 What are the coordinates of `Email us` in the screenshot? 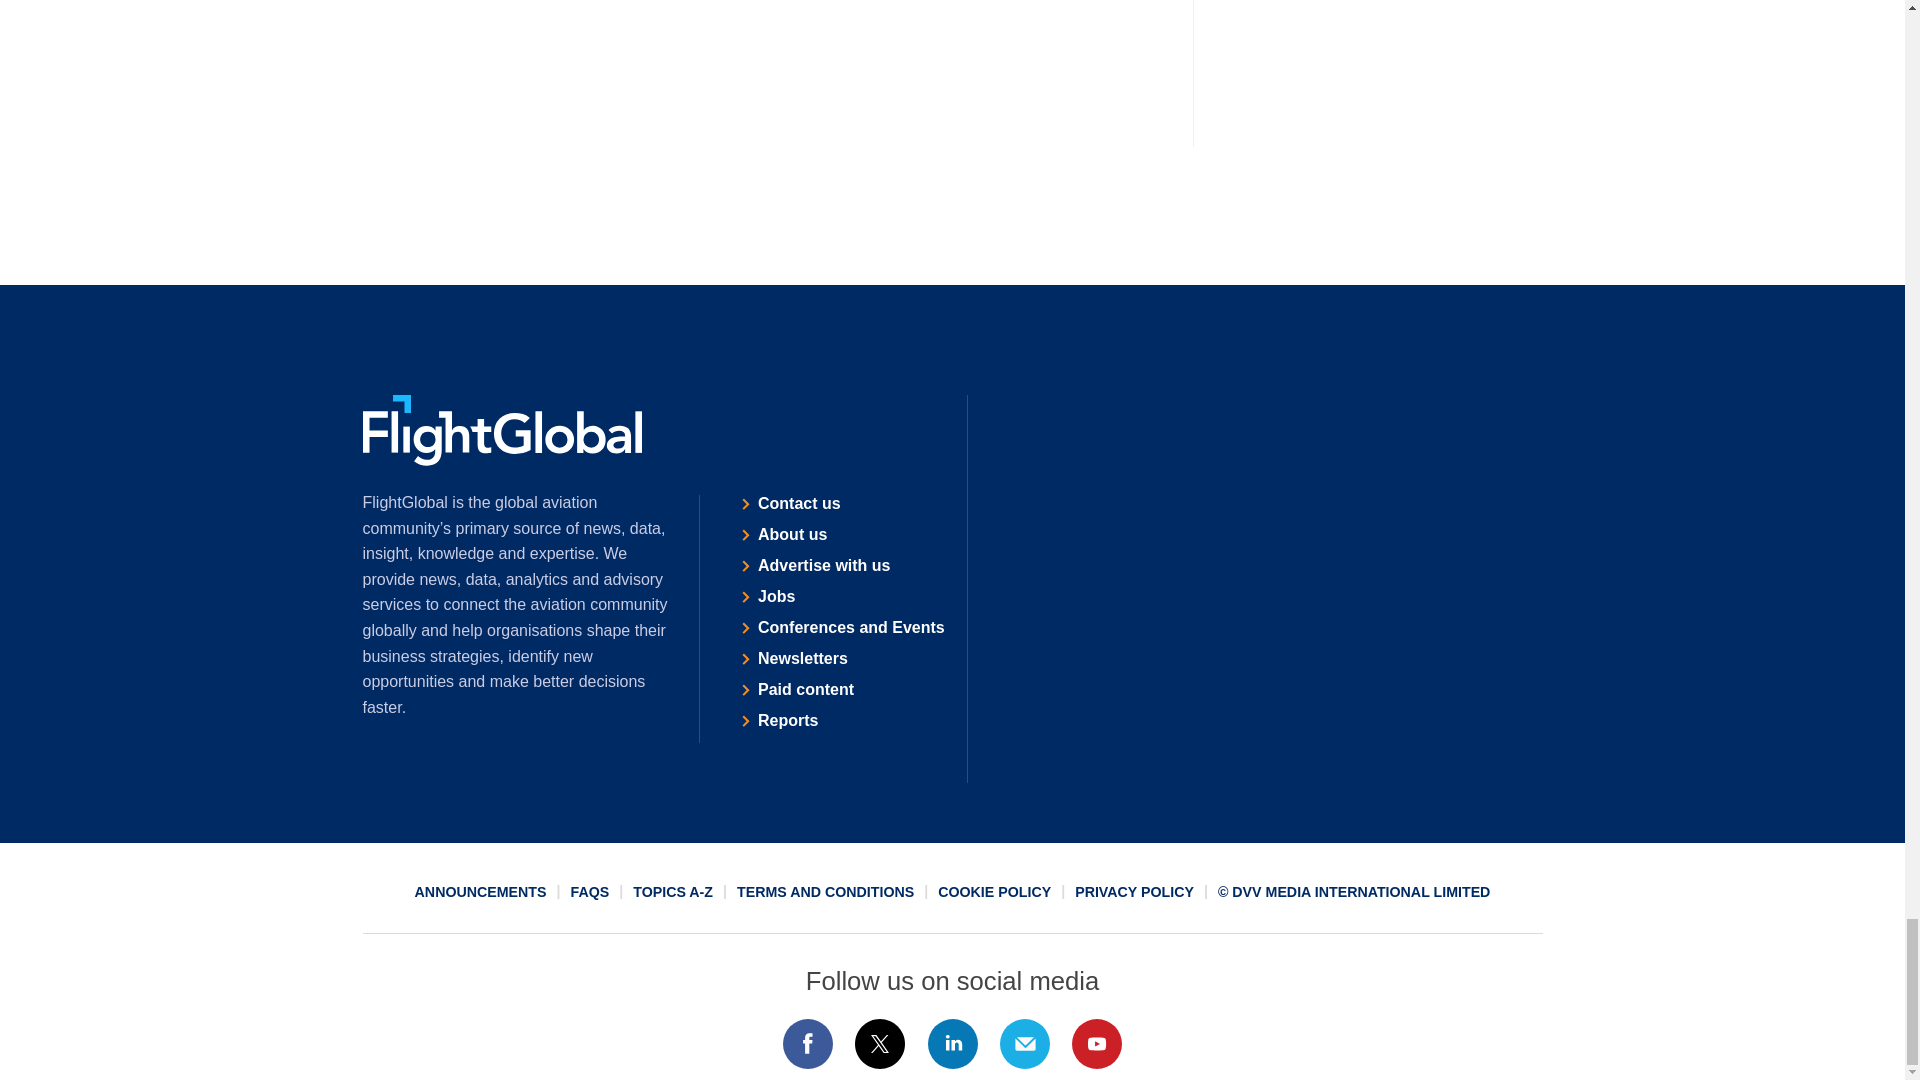 It's located at (1024, 1044).